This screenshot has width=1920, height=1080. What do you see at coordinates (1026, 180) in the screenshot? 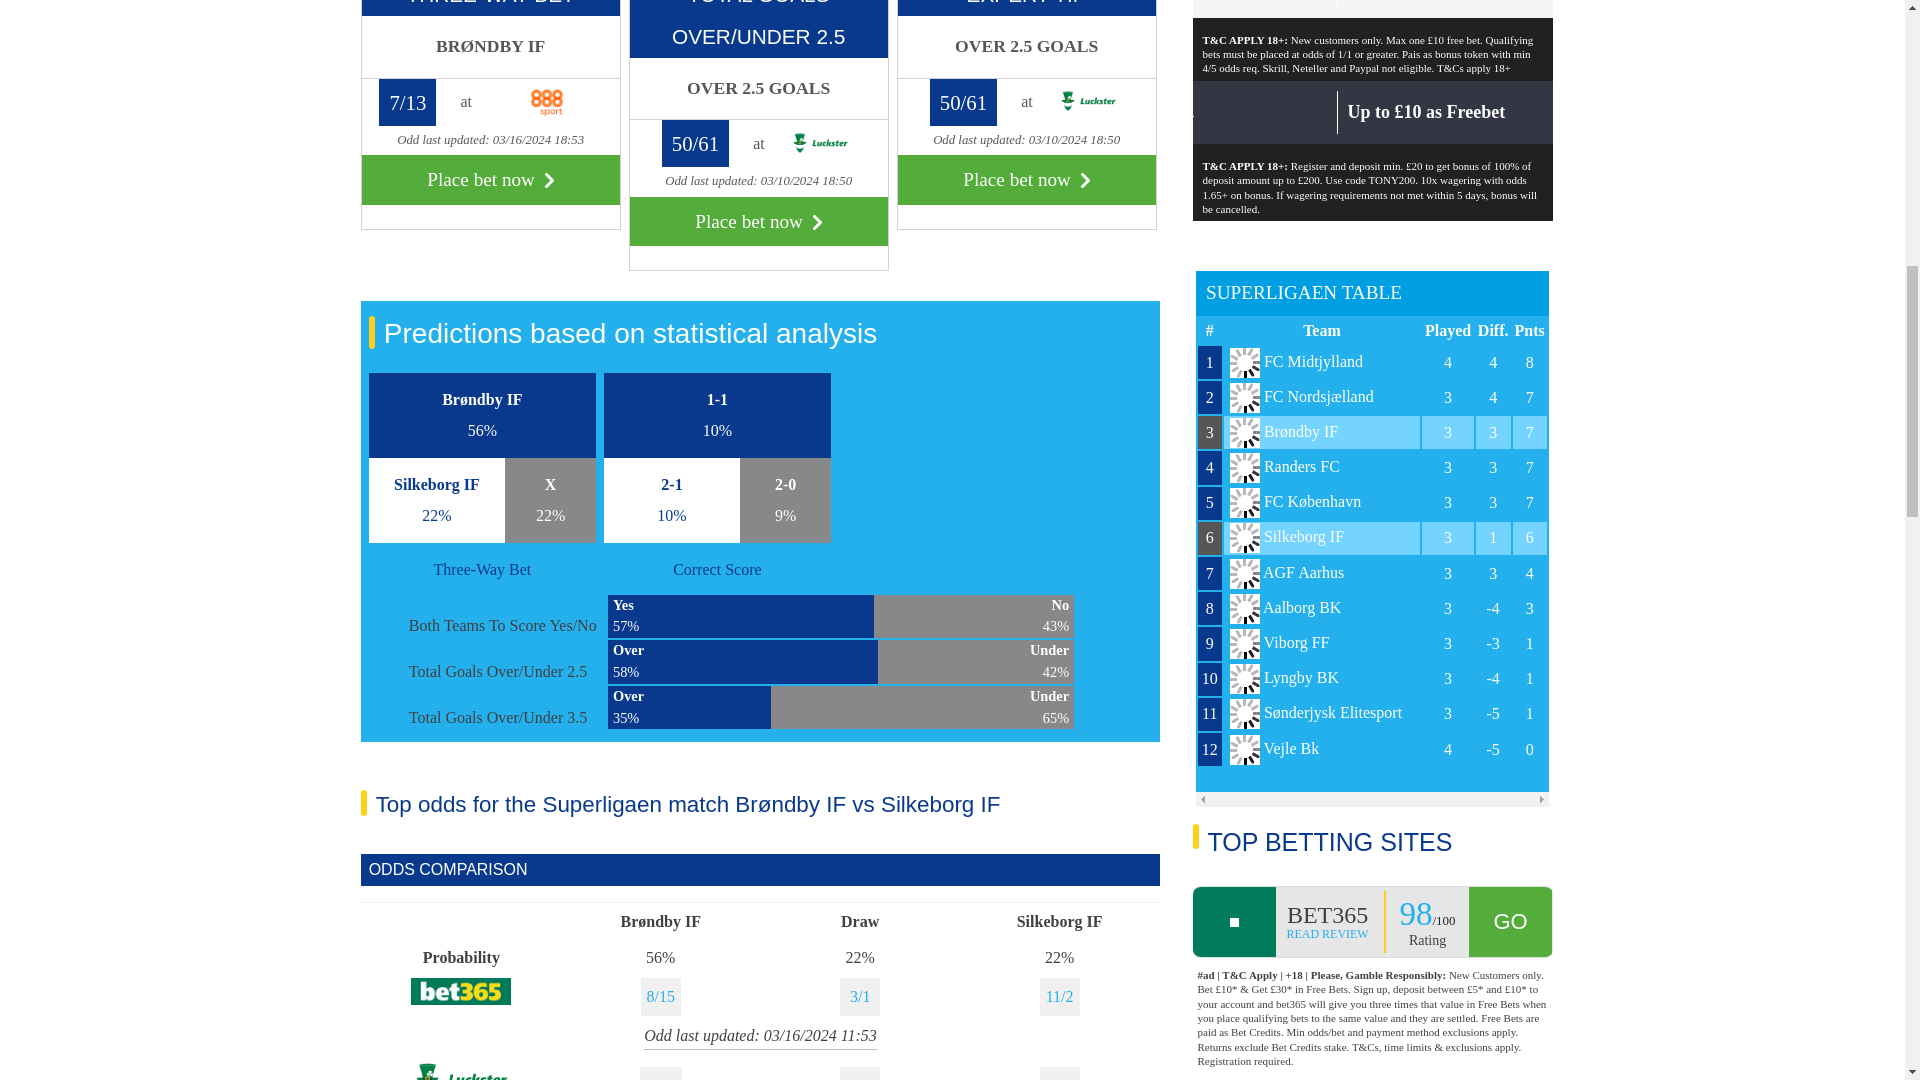
I see `Place bet now` at bounding box center [1026, 180].